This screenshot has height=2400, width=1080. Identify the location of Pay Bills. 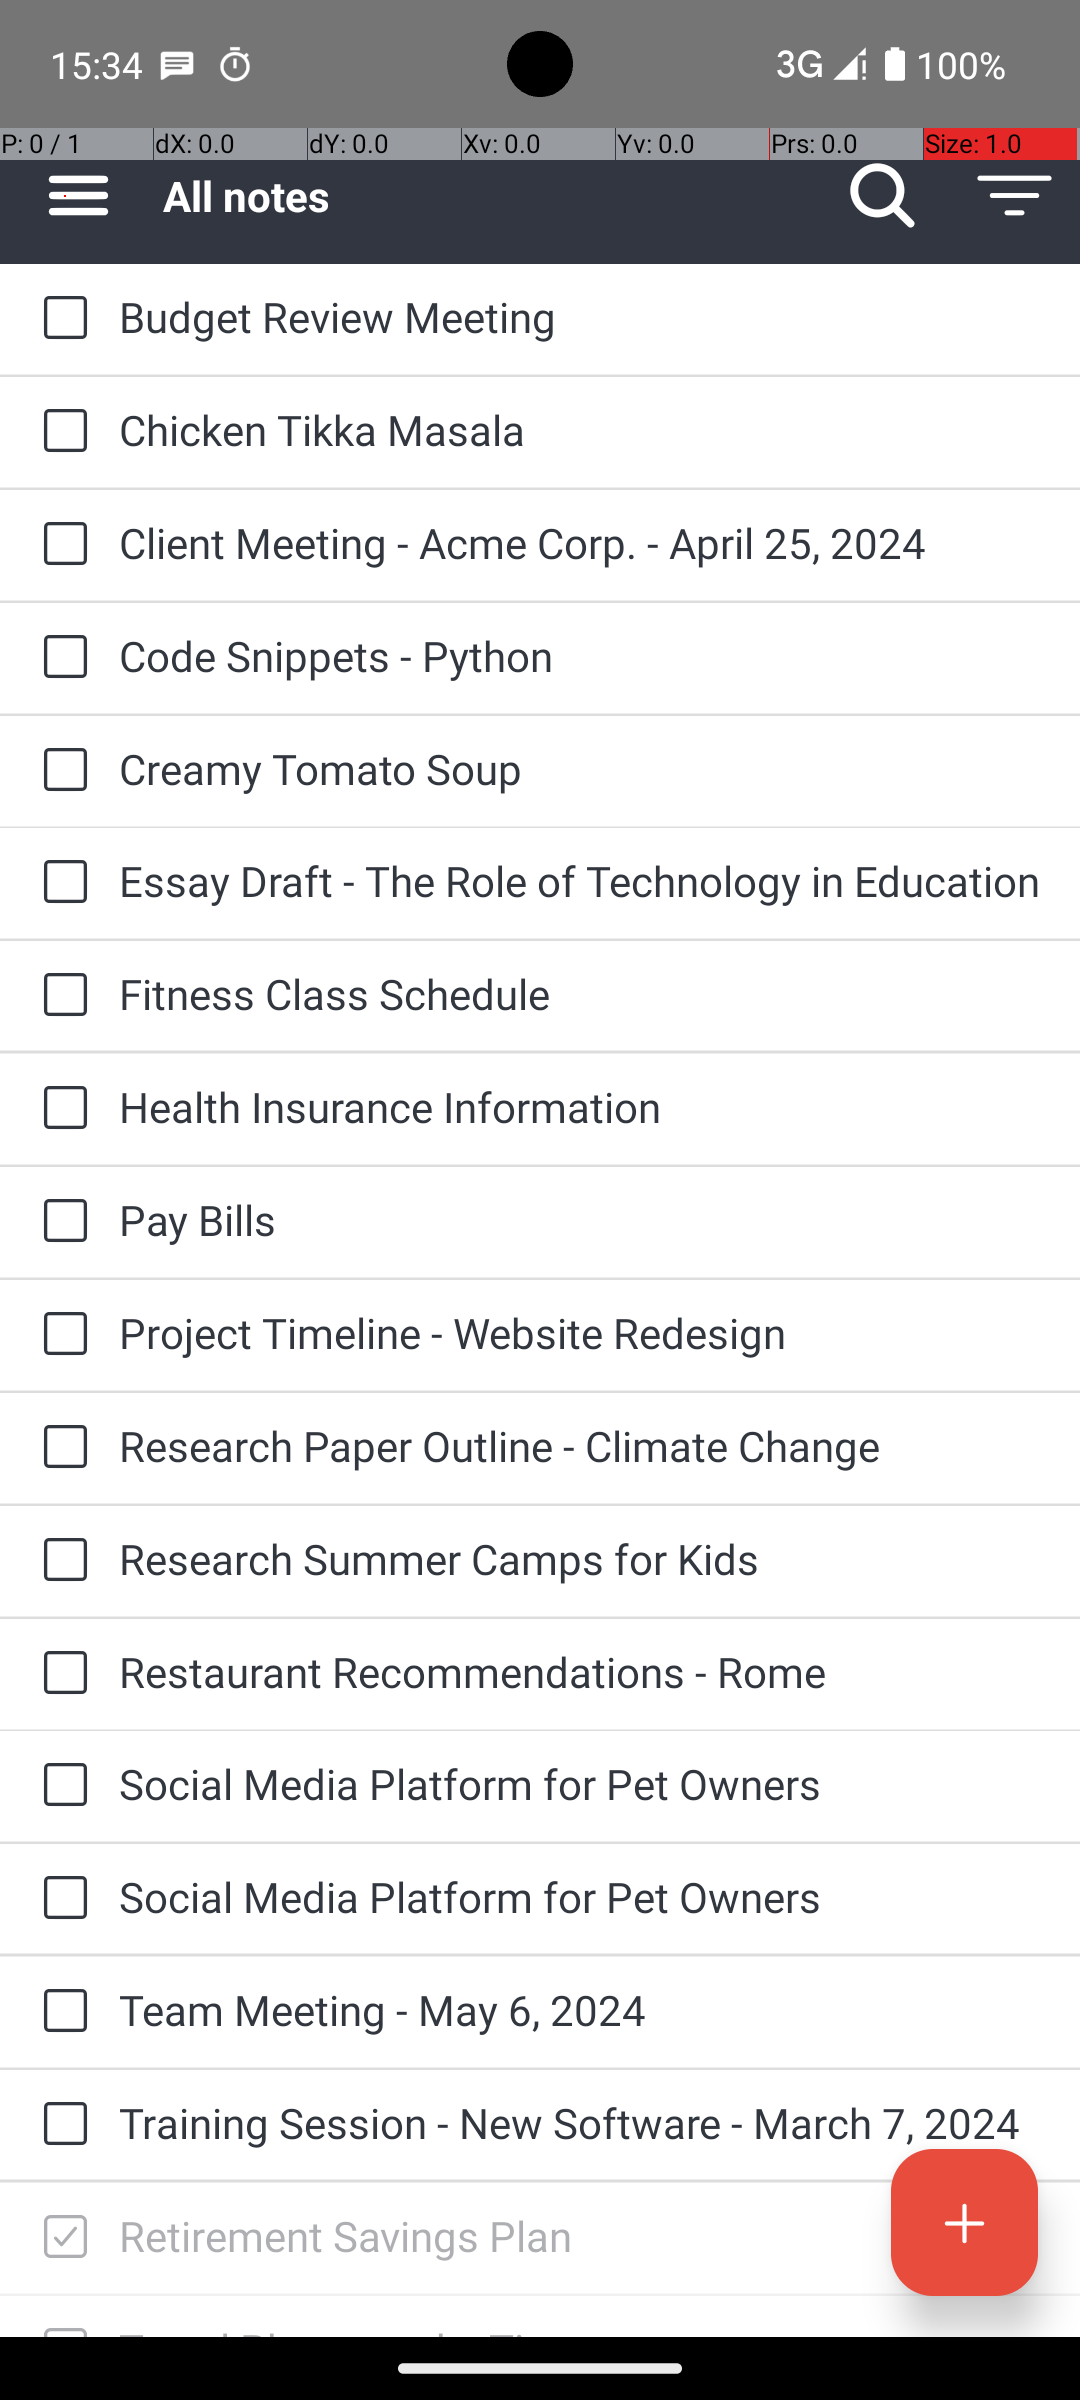
(580, 1220).